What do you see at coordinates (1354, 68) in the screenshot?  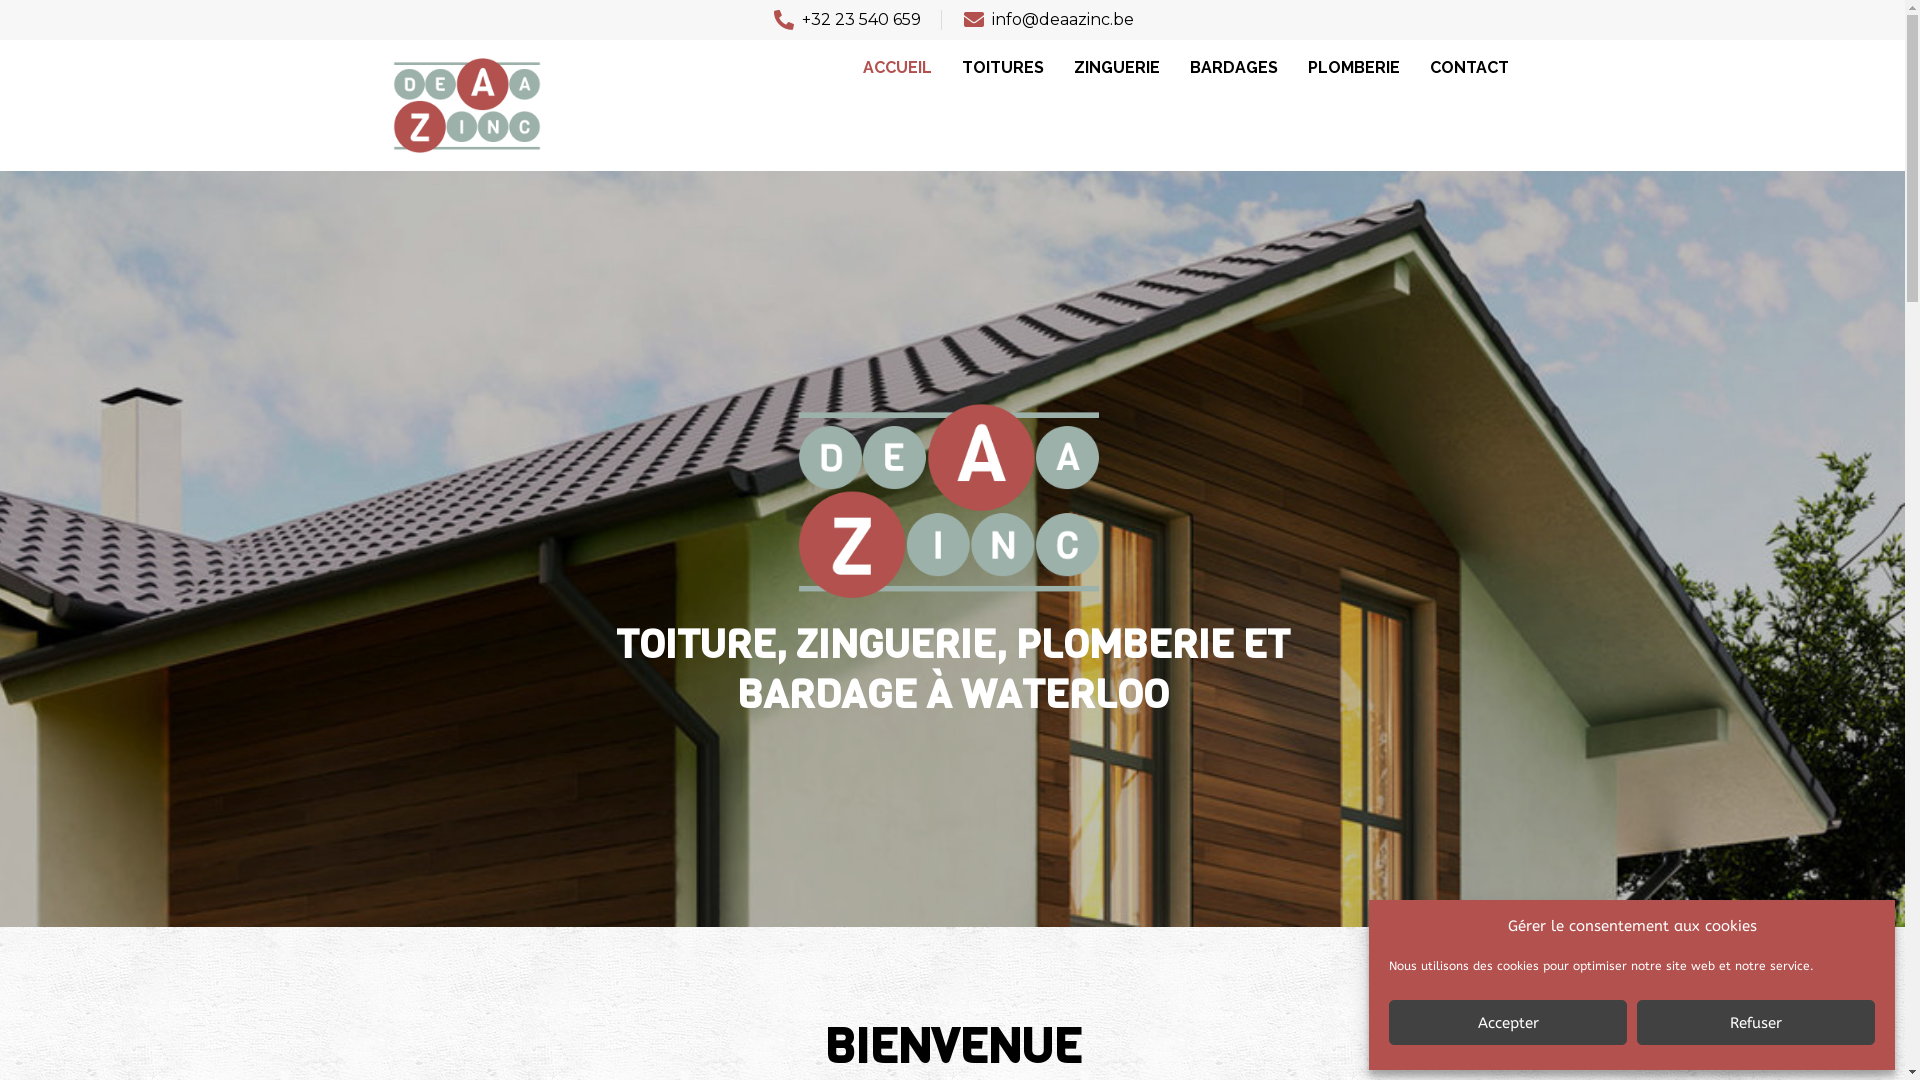 I see `PLOMBERIE` at bounding box center [1354, 68].